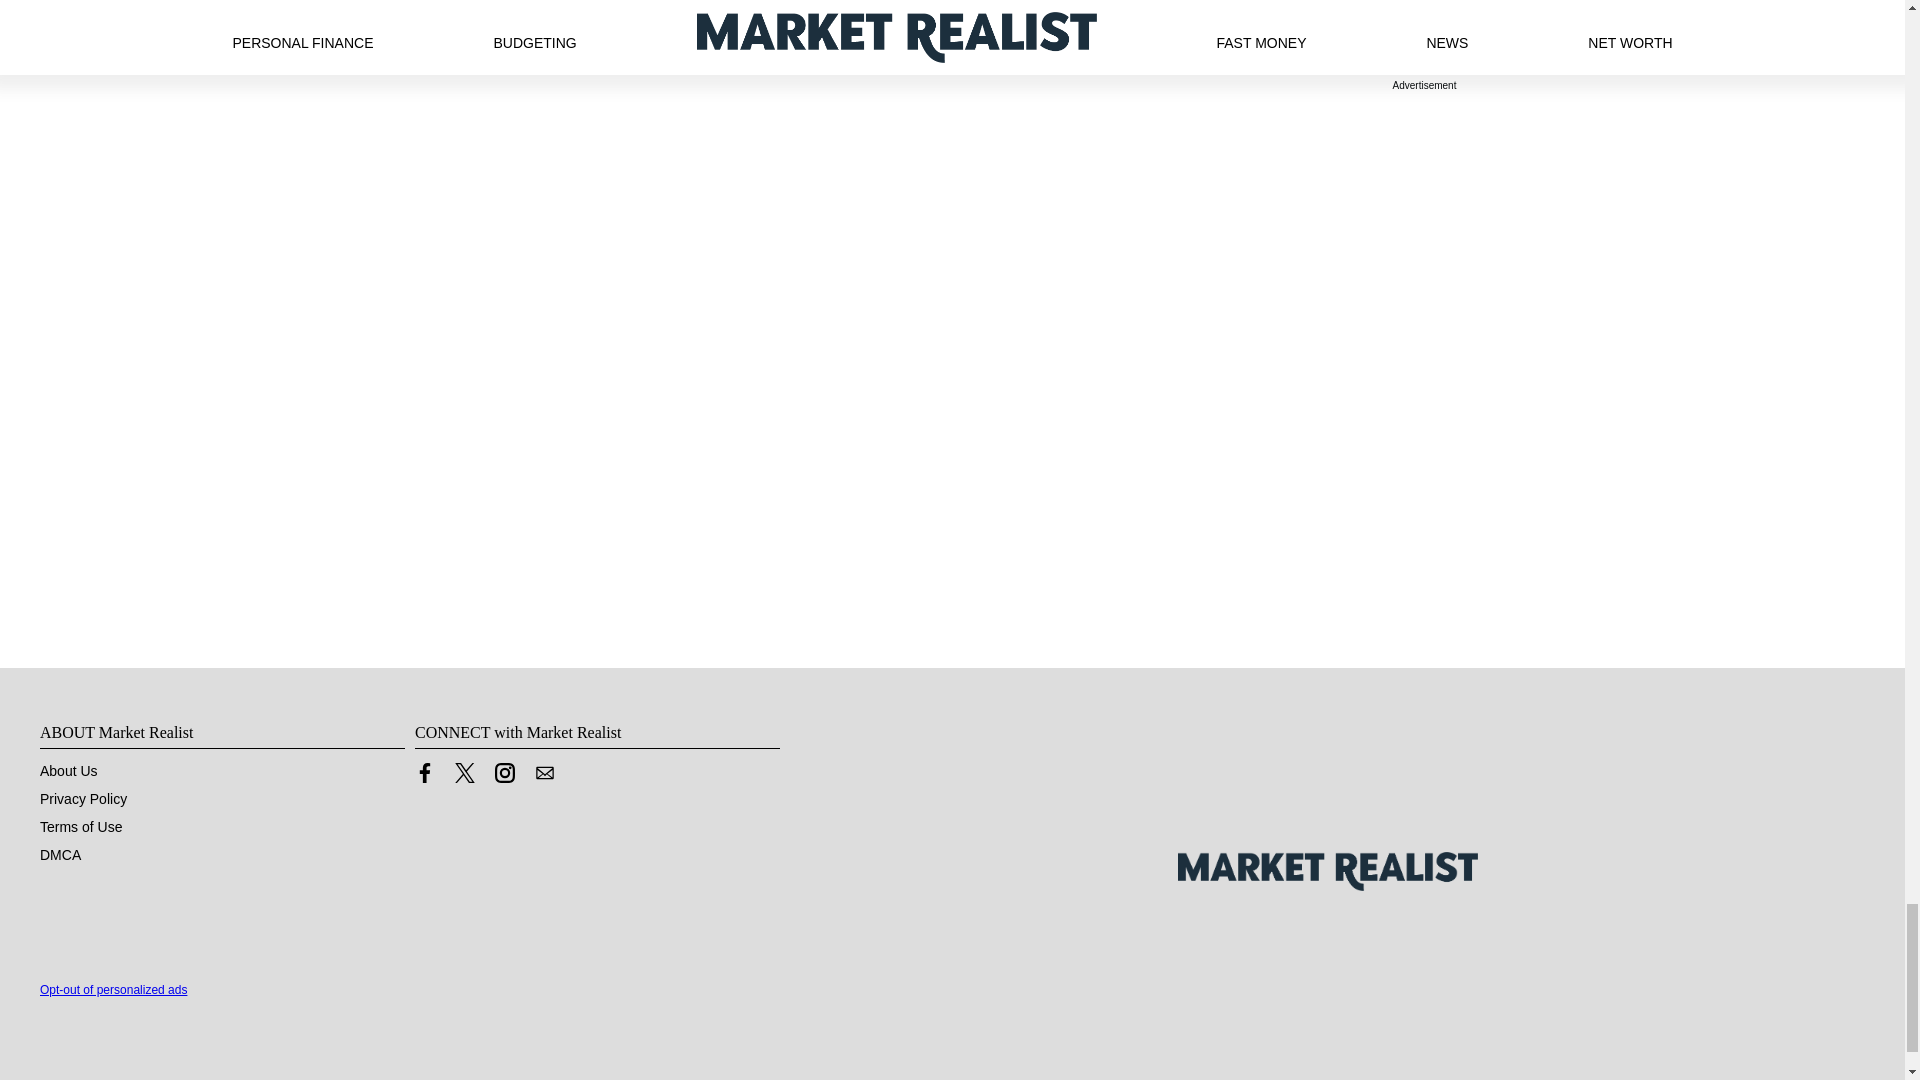 Image resolution: width=1920 pixels, height=1080 pixels. I want to click on Link to Instagram, so click(504, 778).